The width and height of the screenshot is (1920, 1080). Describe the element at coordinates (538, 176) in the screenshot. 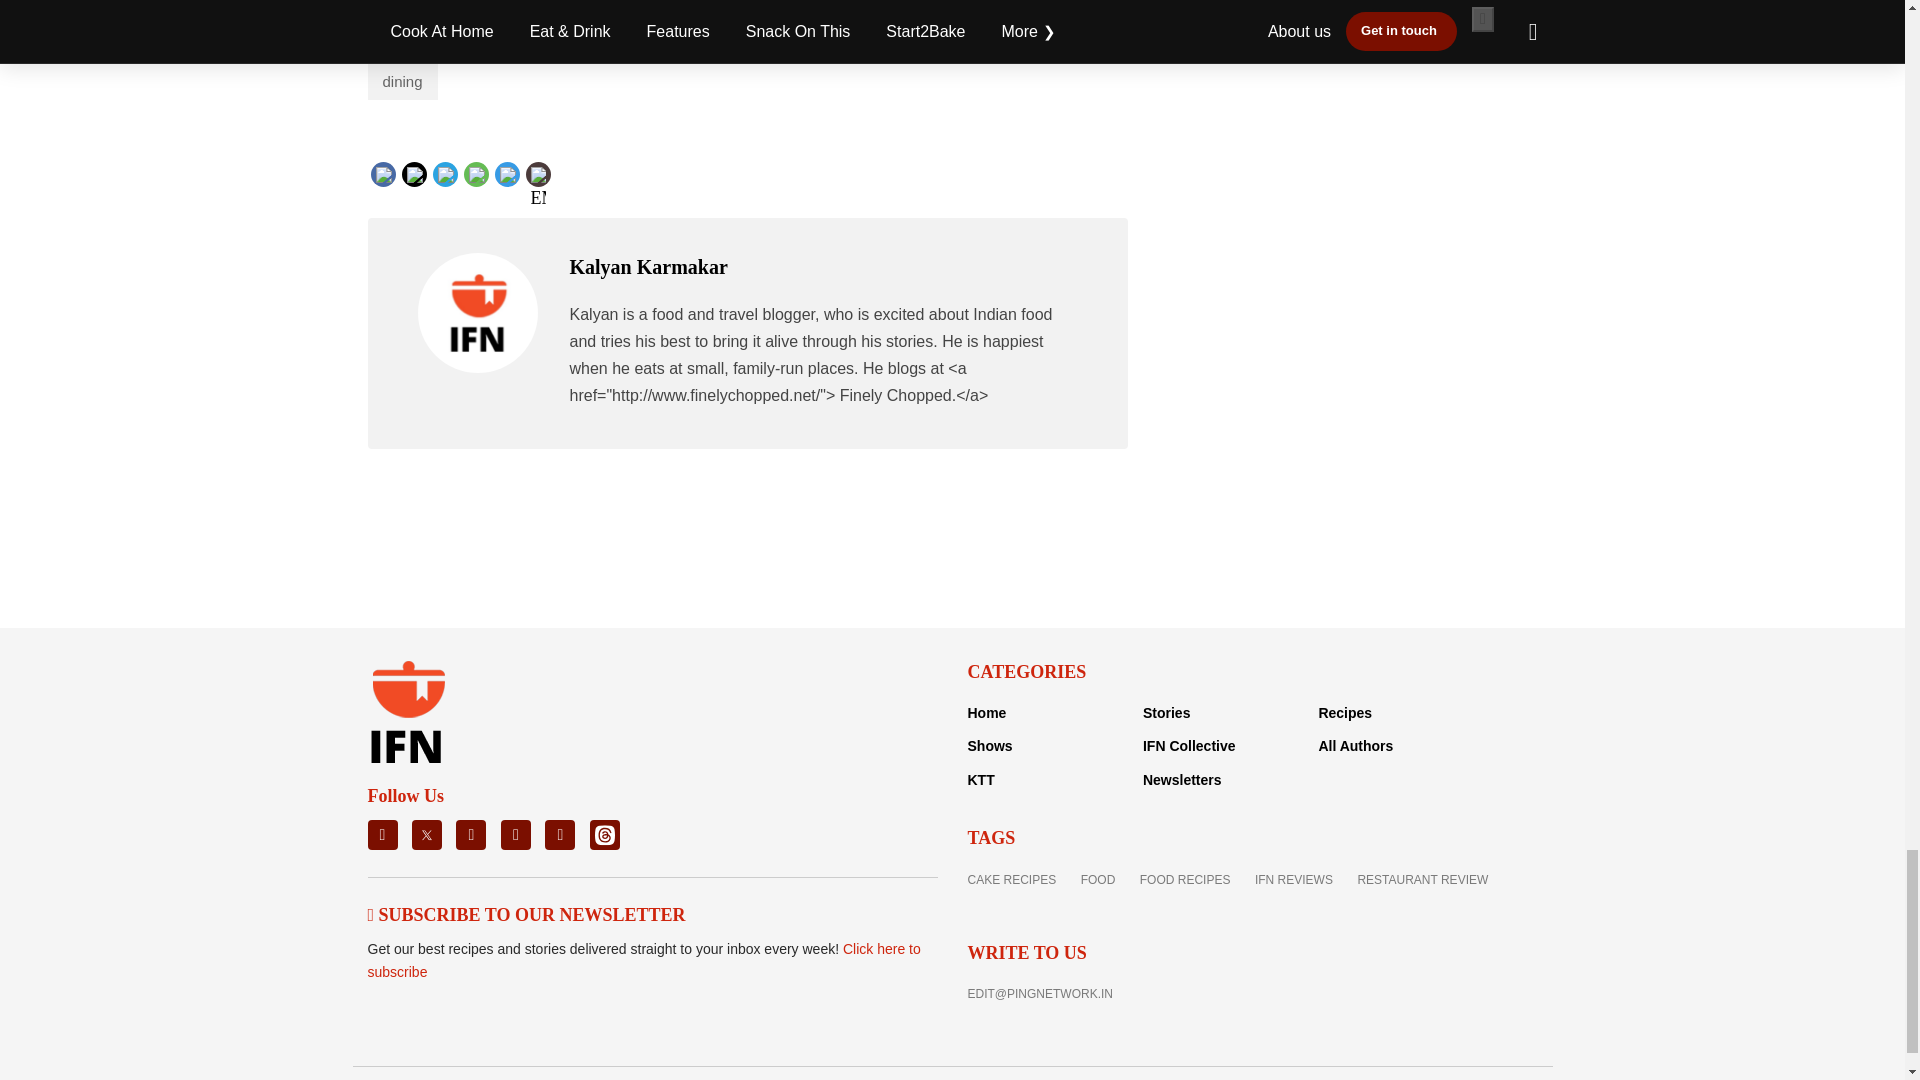

I see `Share by Email` at that location.